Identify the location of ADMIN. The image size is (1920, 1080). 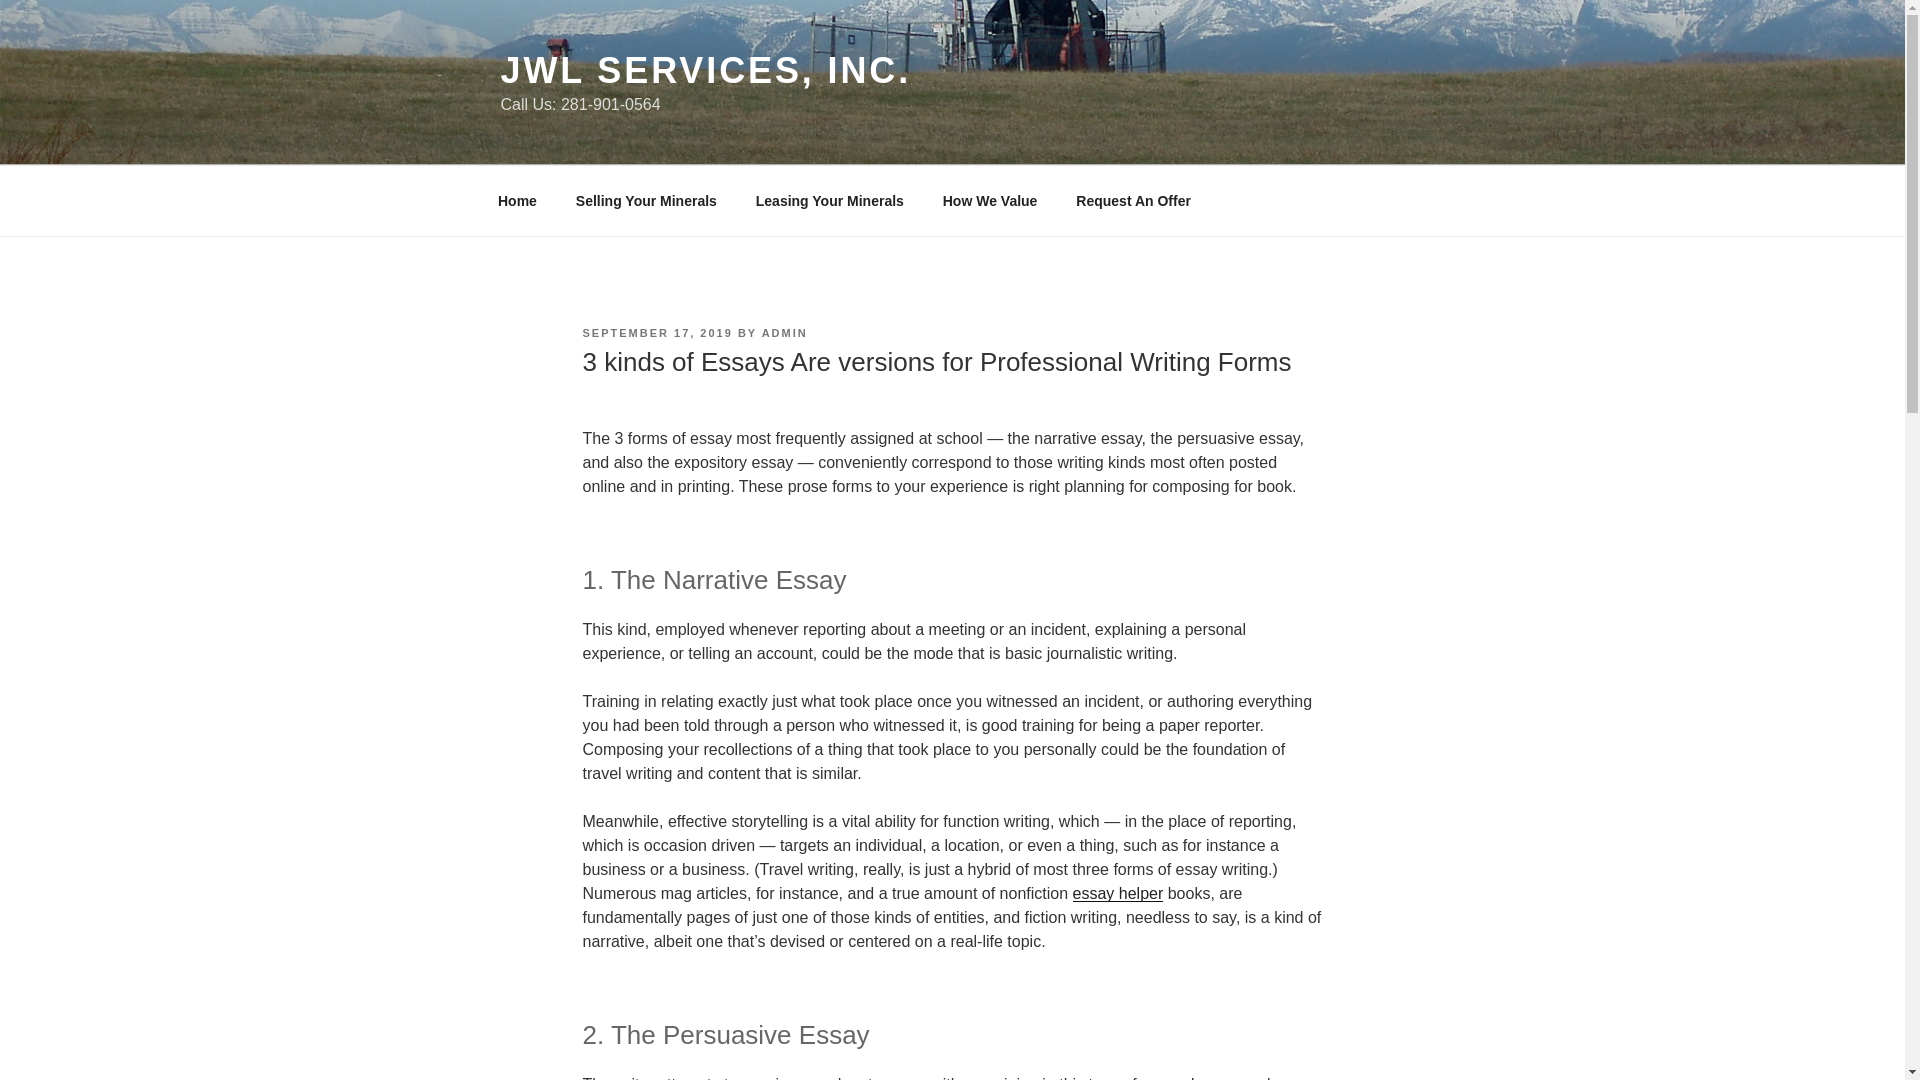
(785, 333).